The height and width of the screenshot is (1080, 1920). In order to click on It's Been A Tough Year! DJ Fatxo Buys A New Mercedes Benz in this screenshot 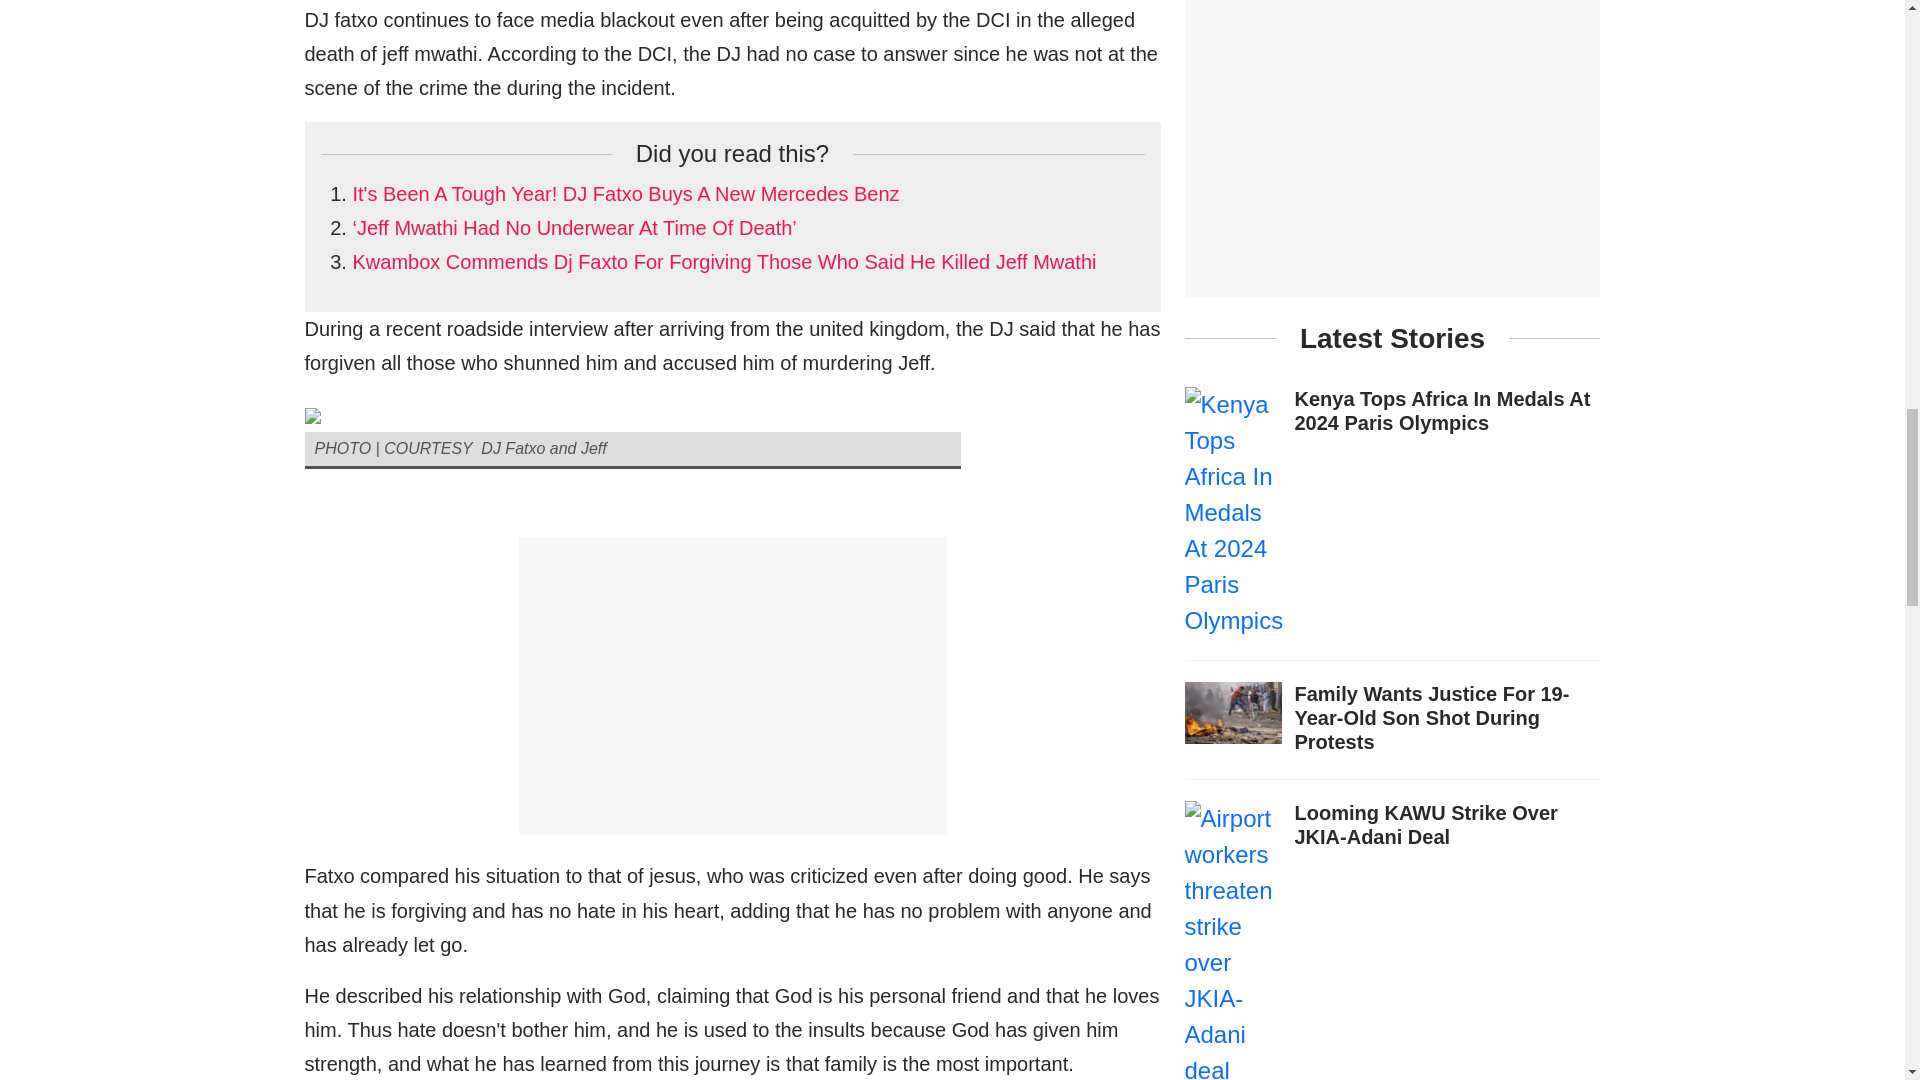, I will do `click(624, 194)`.